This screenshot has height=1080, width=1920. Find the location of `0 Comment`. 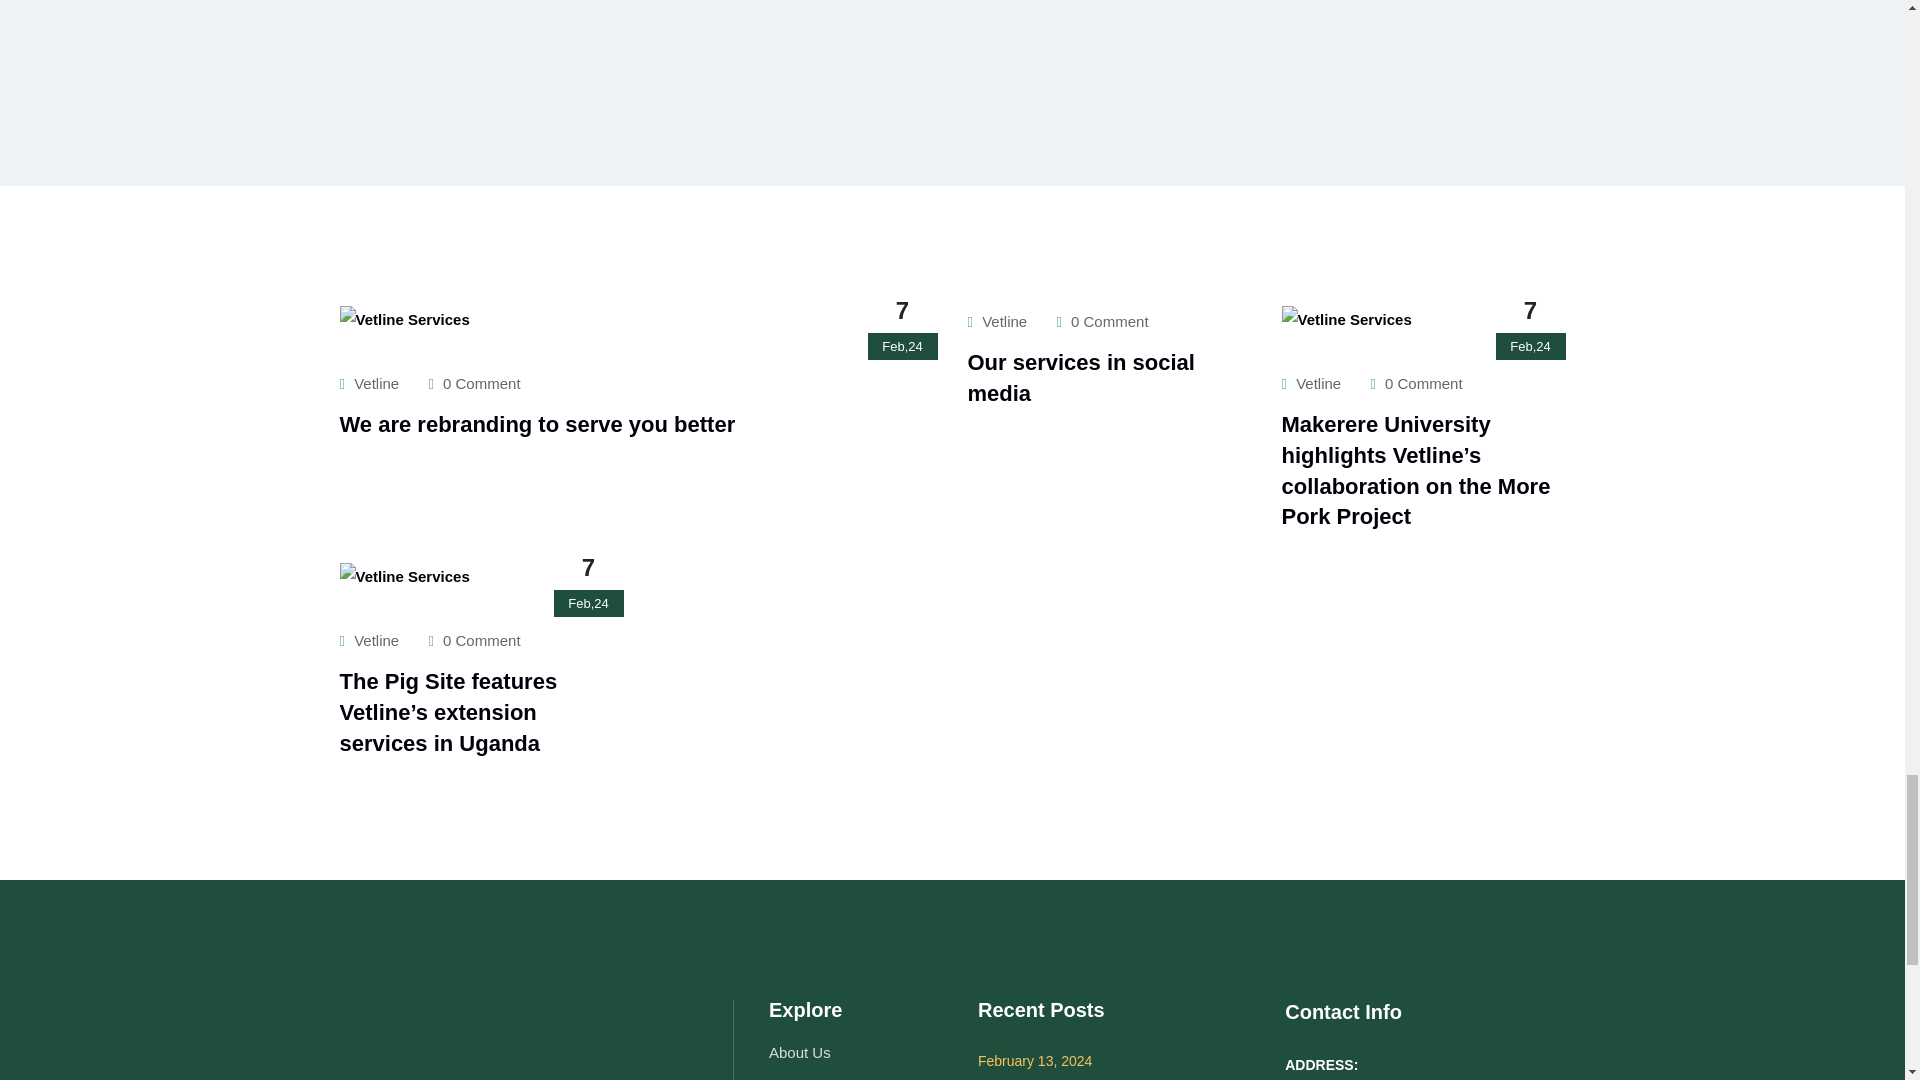

0 Comment is located at coordinates (474, 640).